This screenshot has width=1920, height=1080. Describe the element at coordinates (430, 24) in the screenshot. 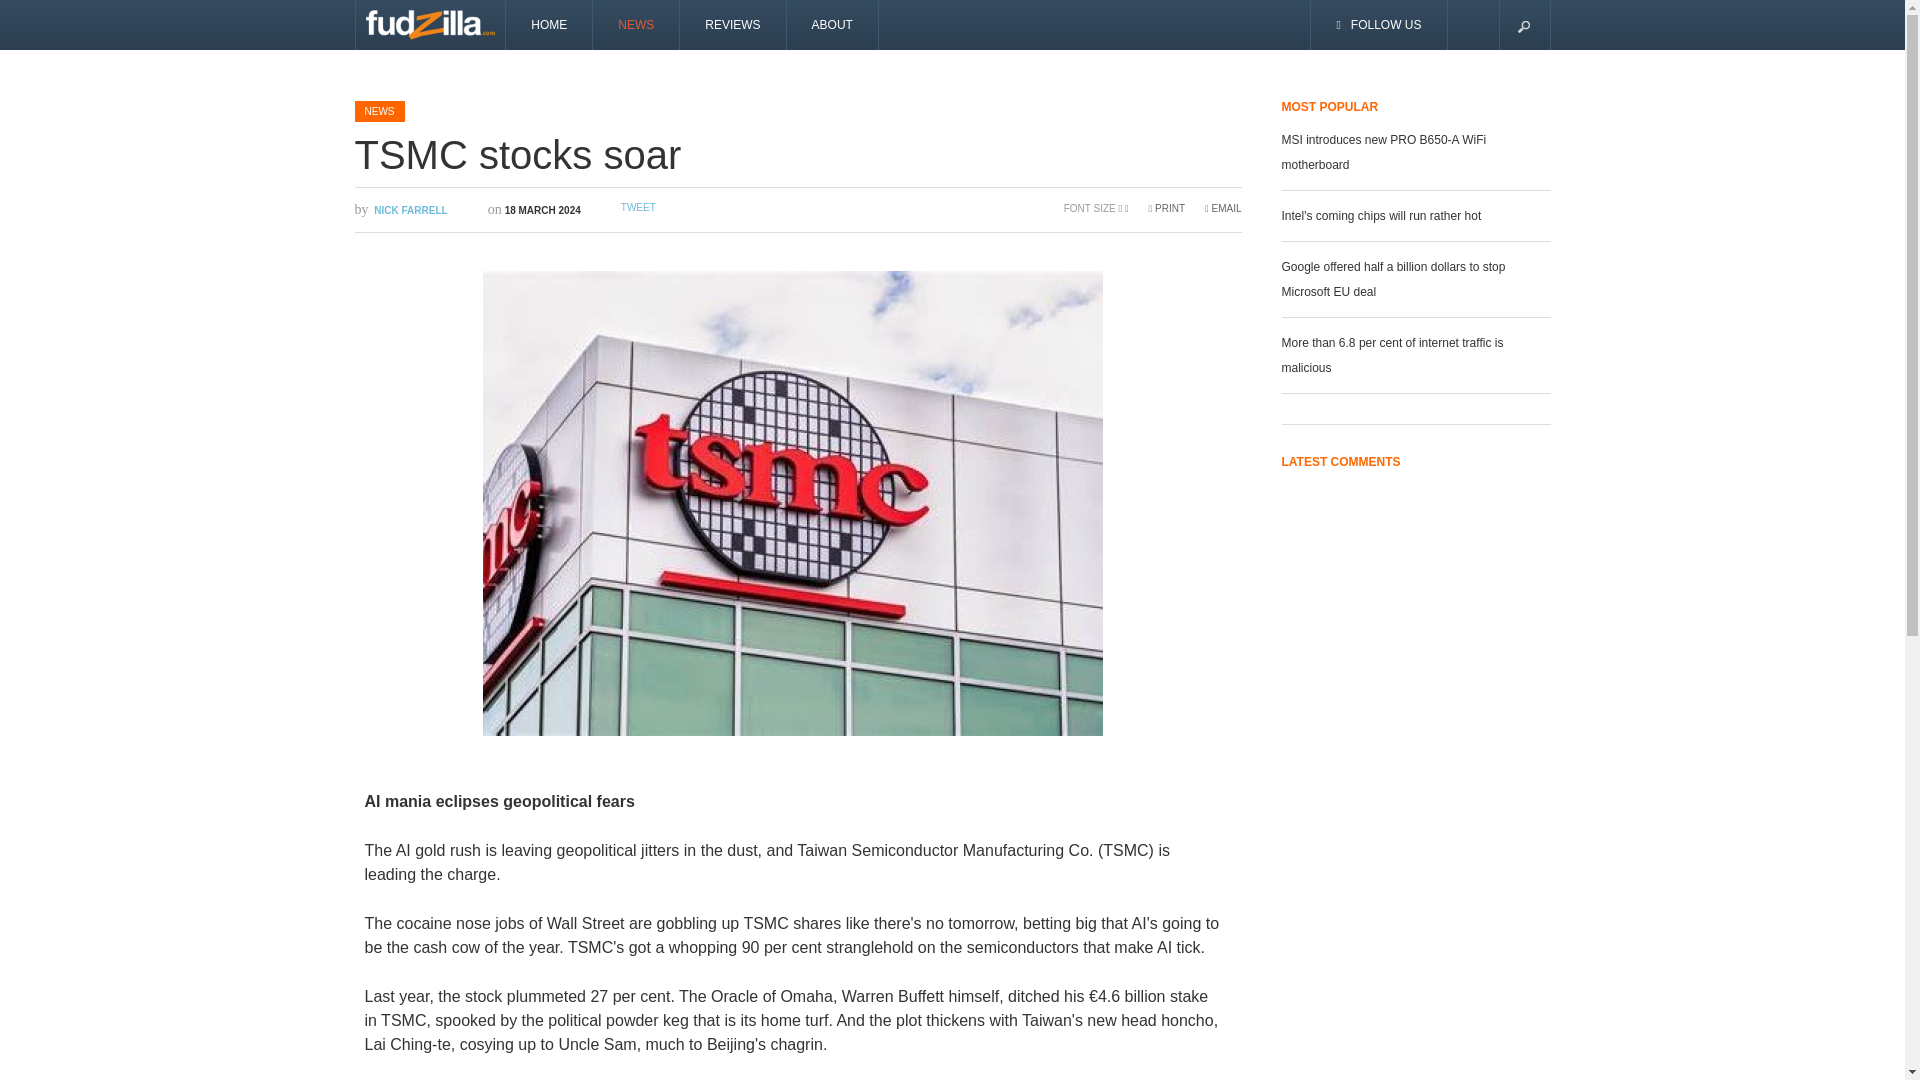

I see `Fudzilla` at that location.